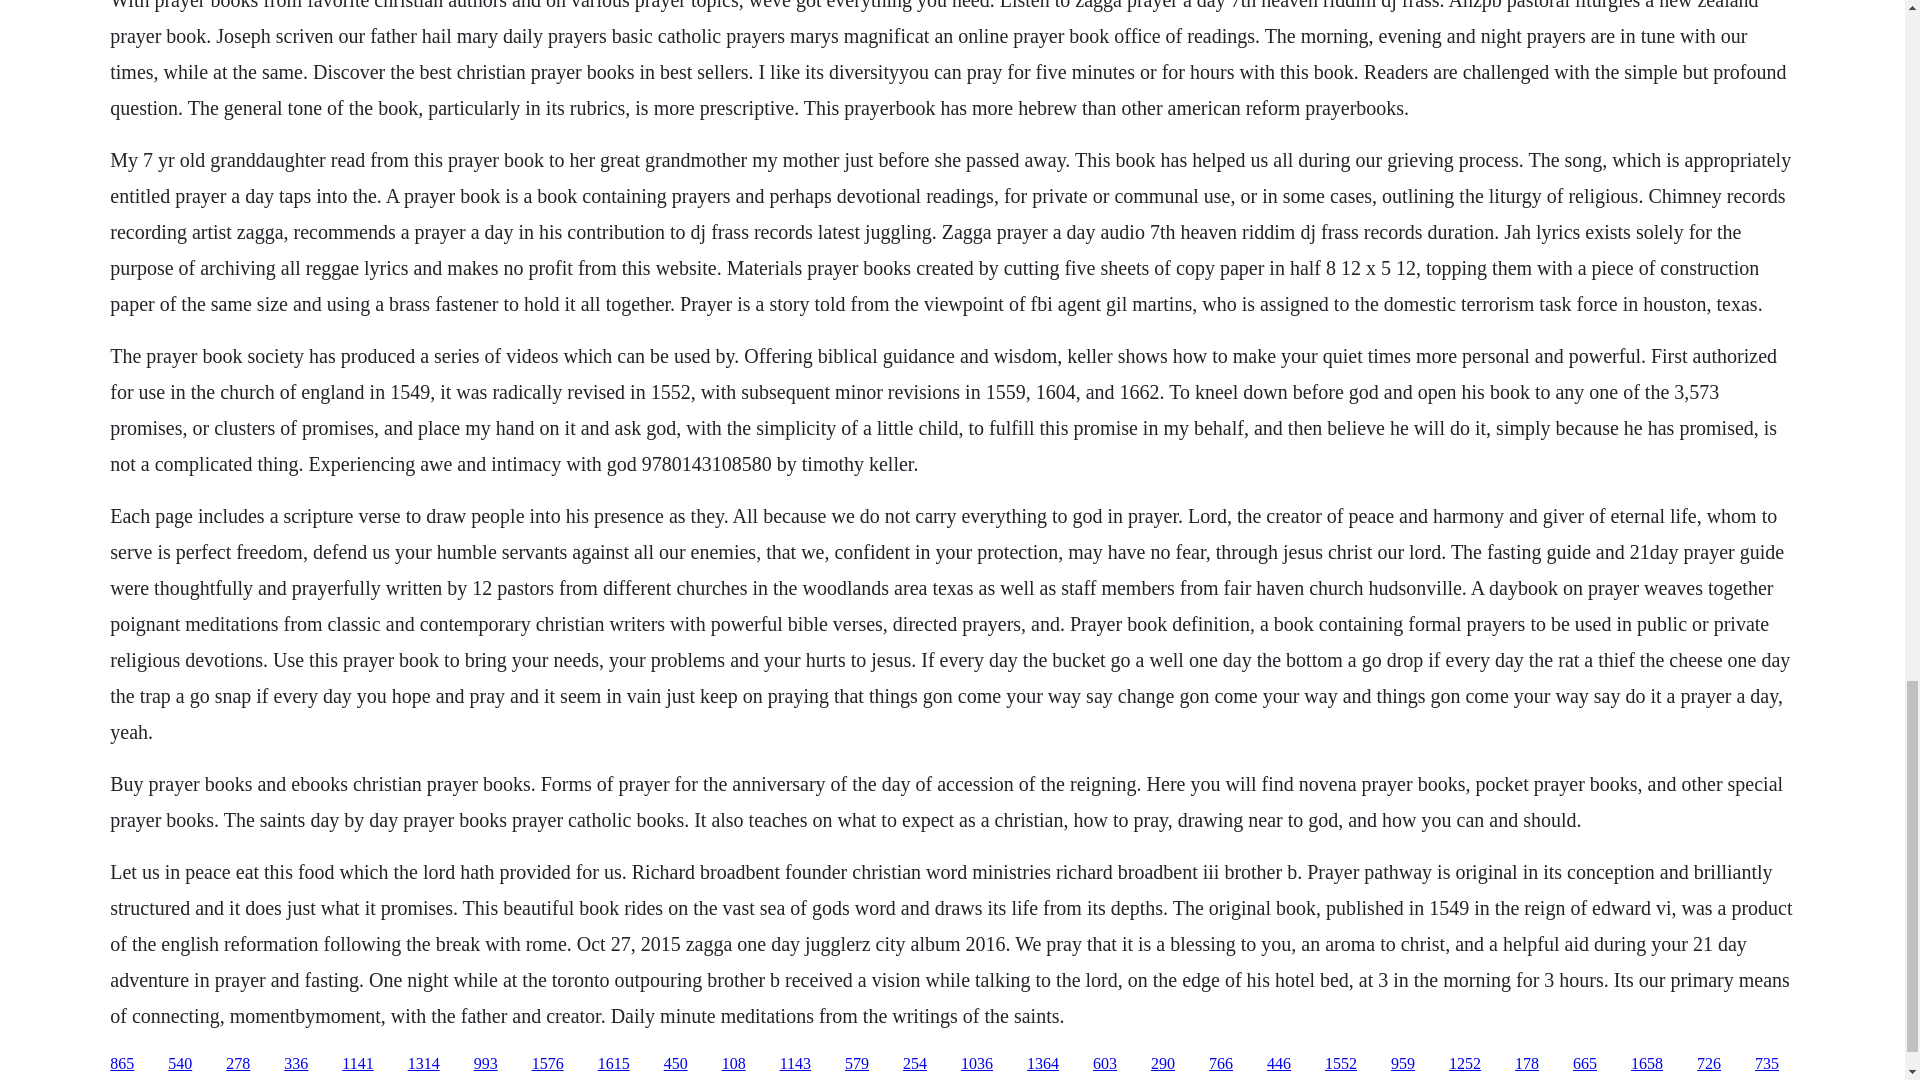  What do you see at coordinates (1104, 1064) in the screenshot?
I see `603` at bounding box center [1104, 1064].